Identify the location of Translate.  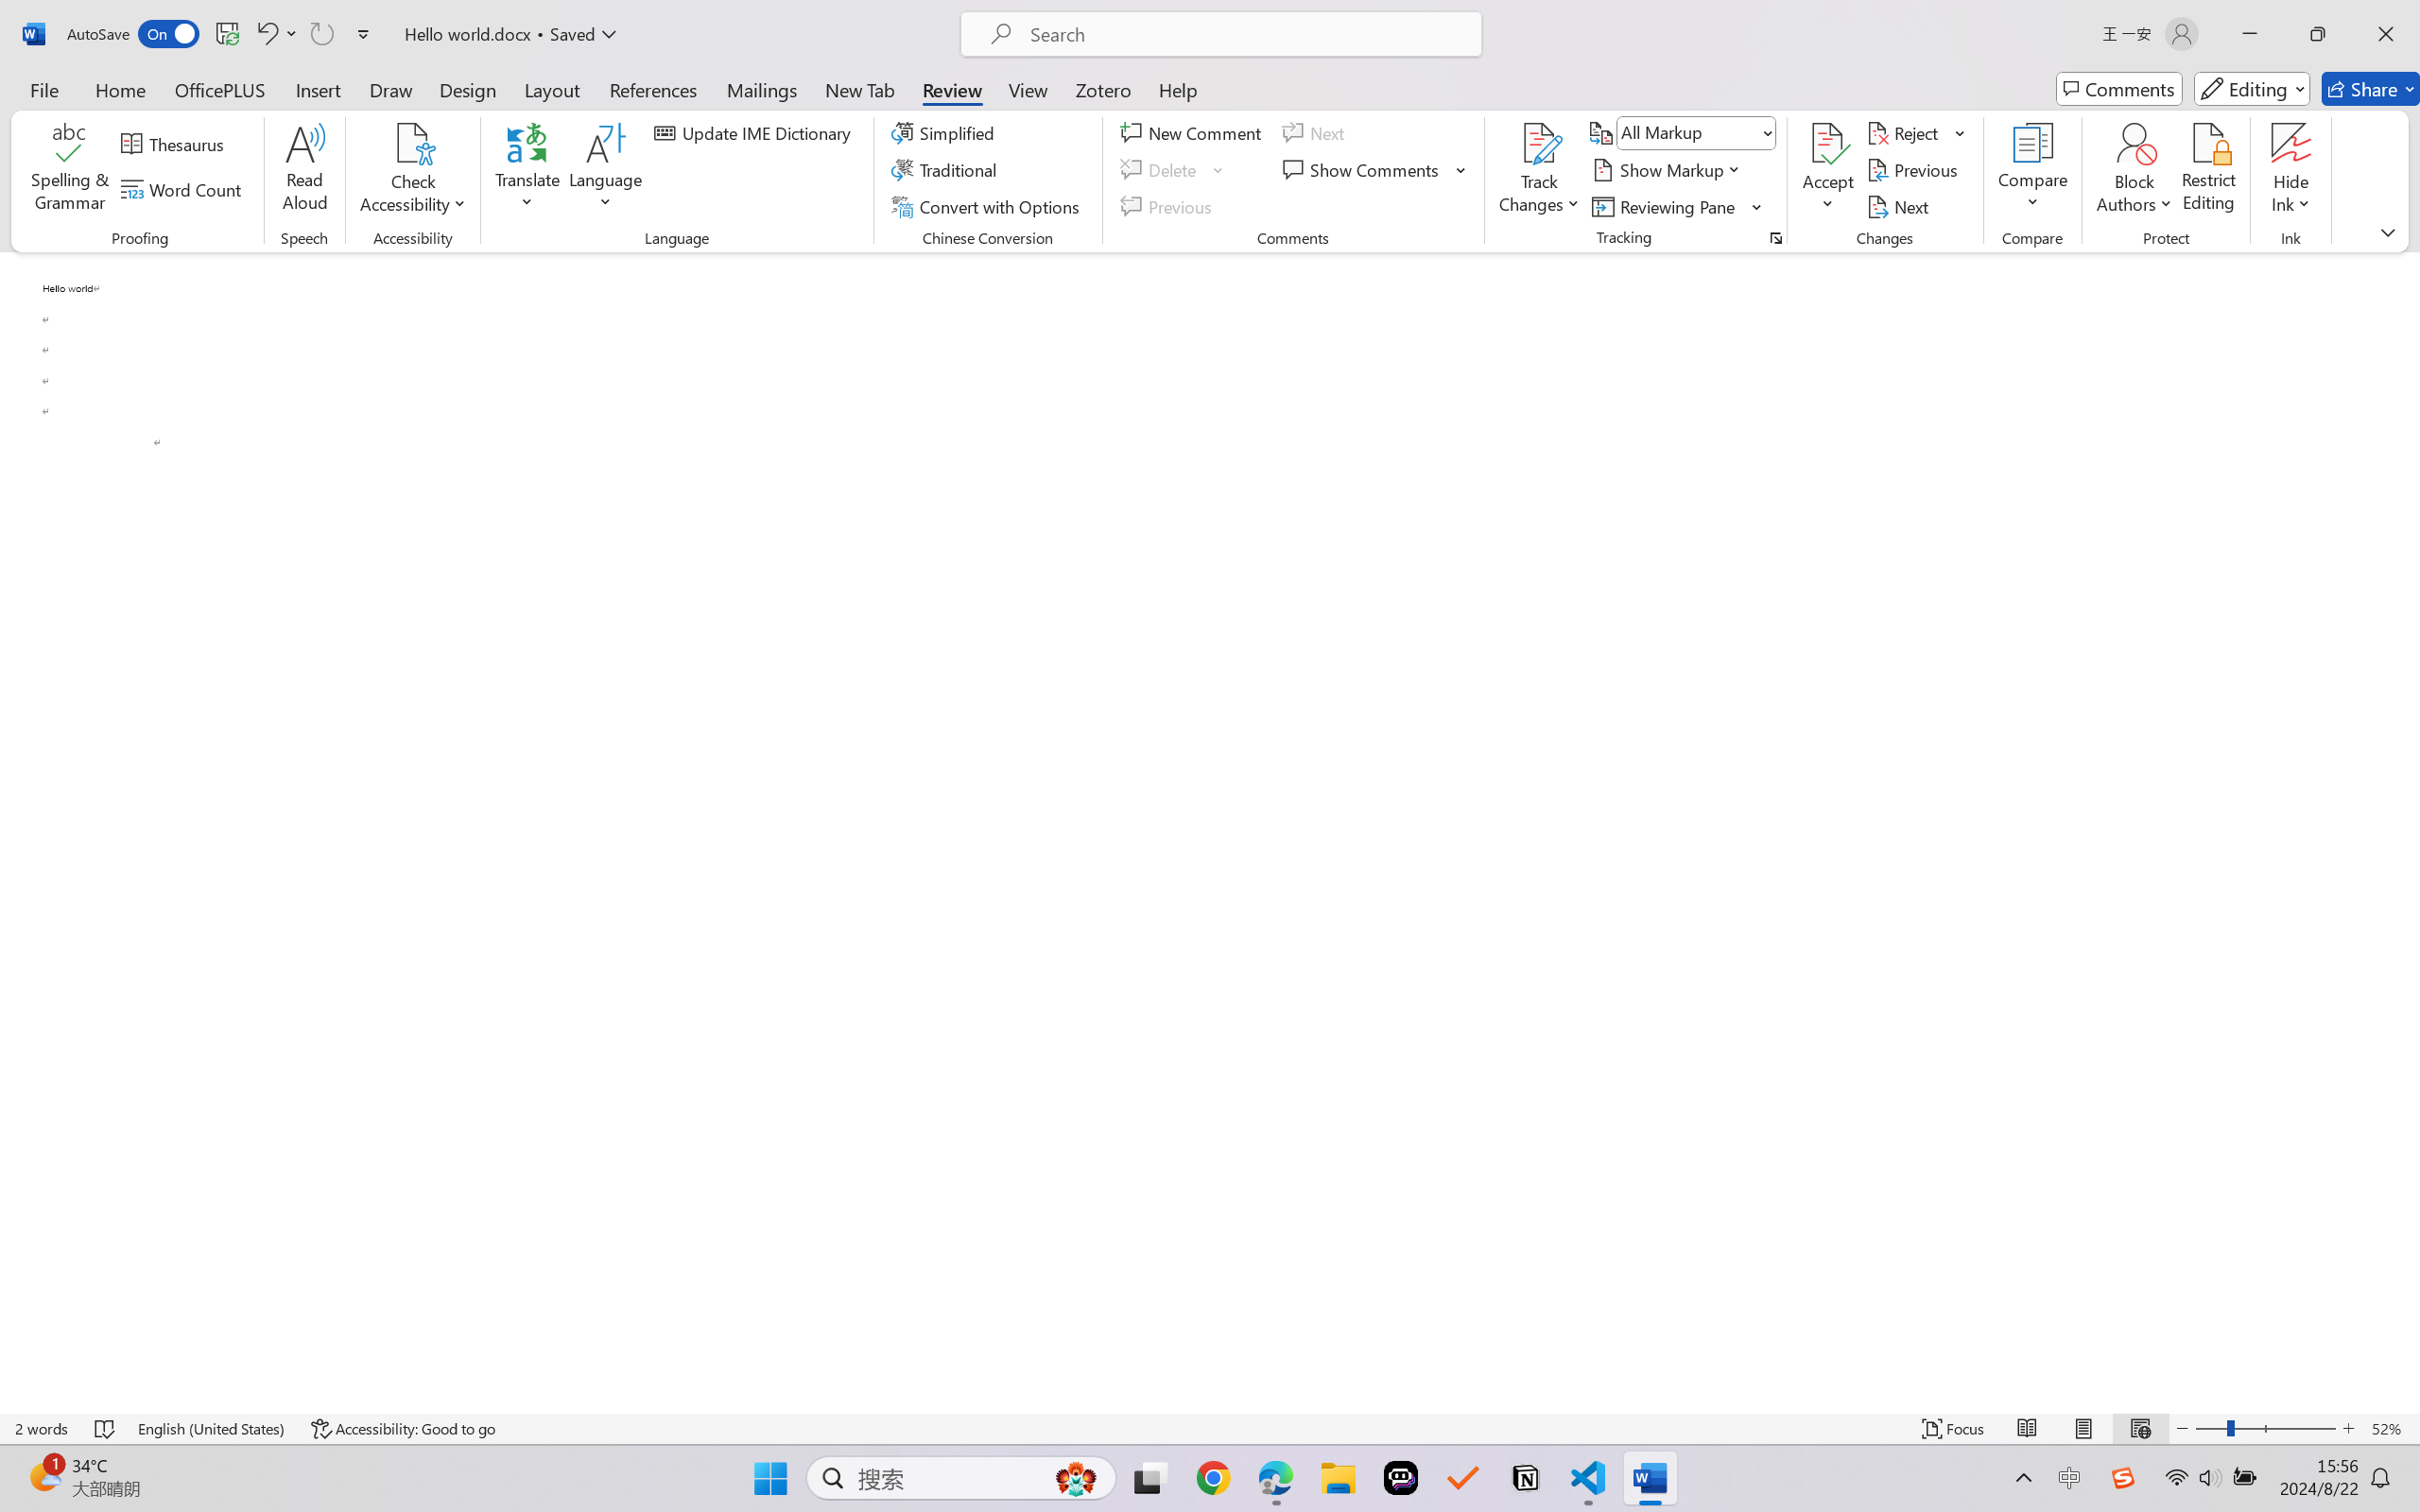
(528, 170).